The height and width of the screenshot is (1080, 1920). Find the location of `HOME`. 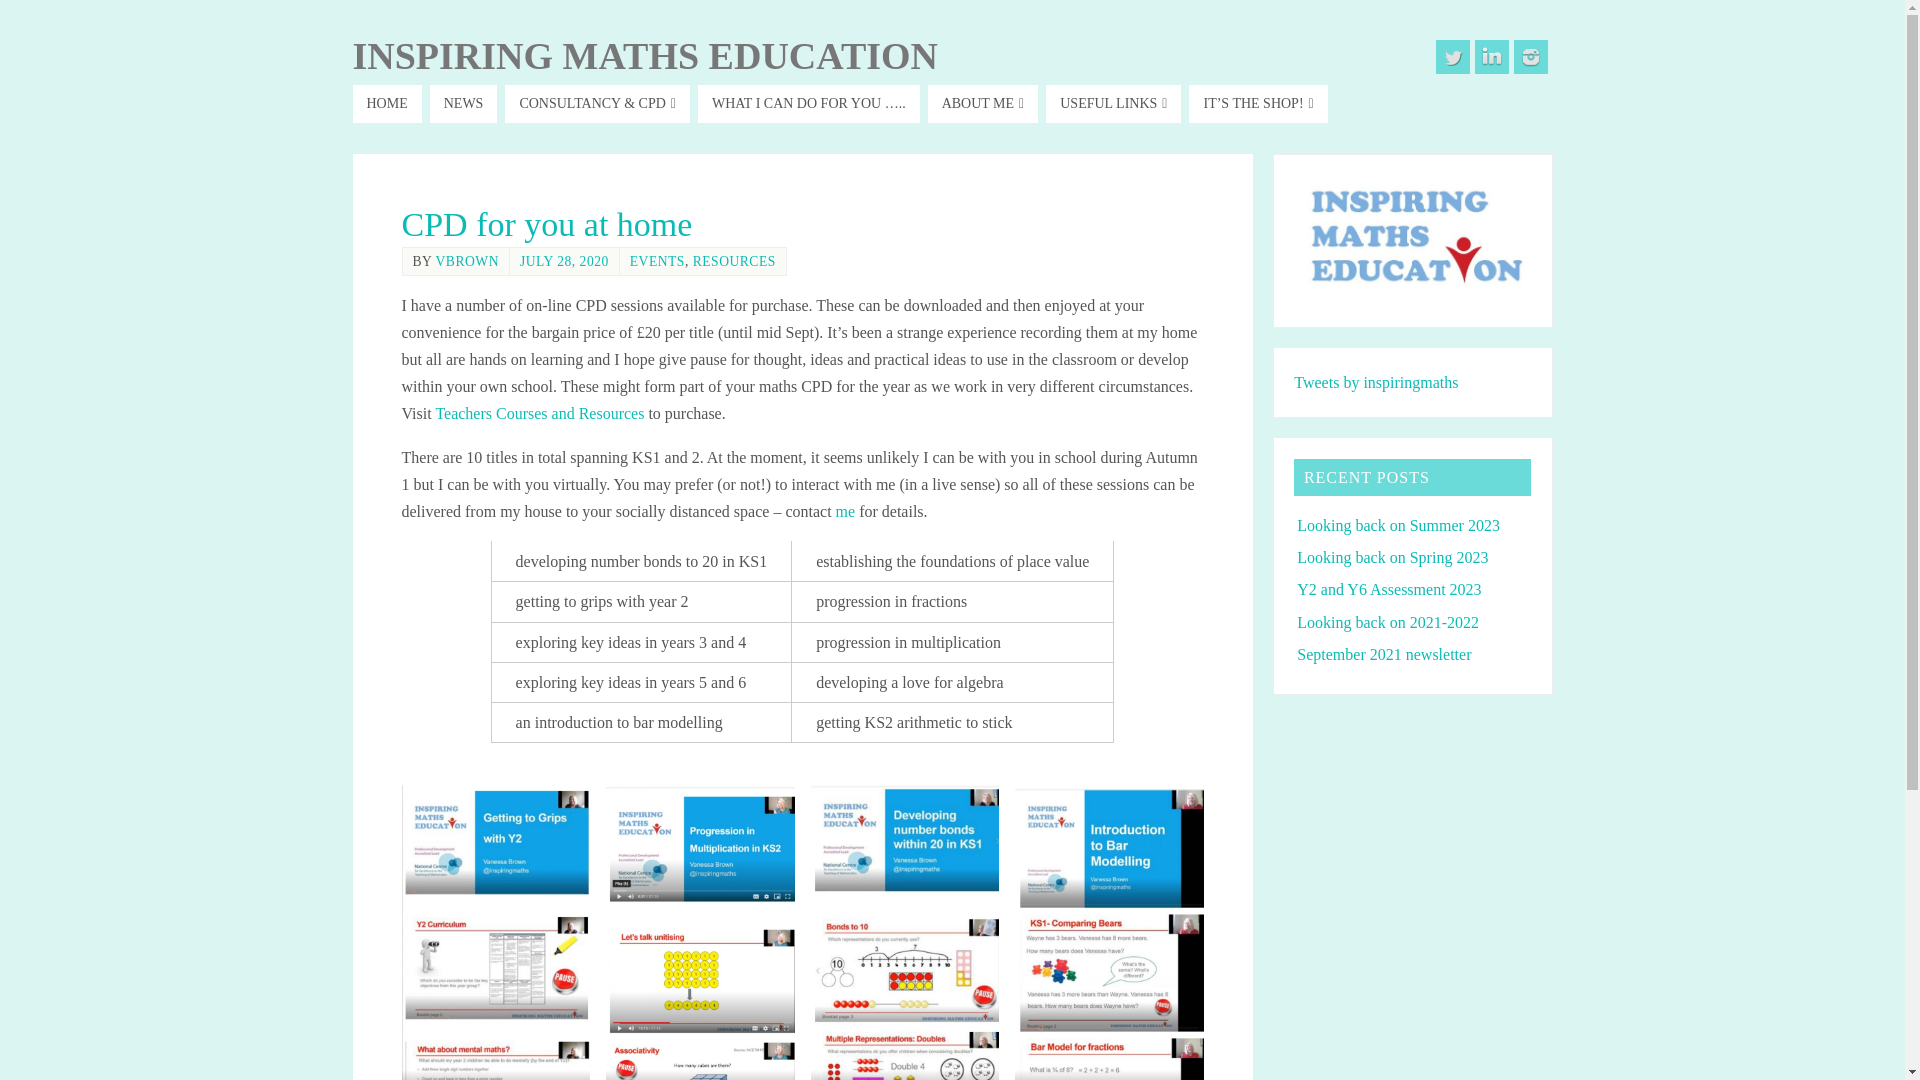

HOME is located at coordinates (386, 104).